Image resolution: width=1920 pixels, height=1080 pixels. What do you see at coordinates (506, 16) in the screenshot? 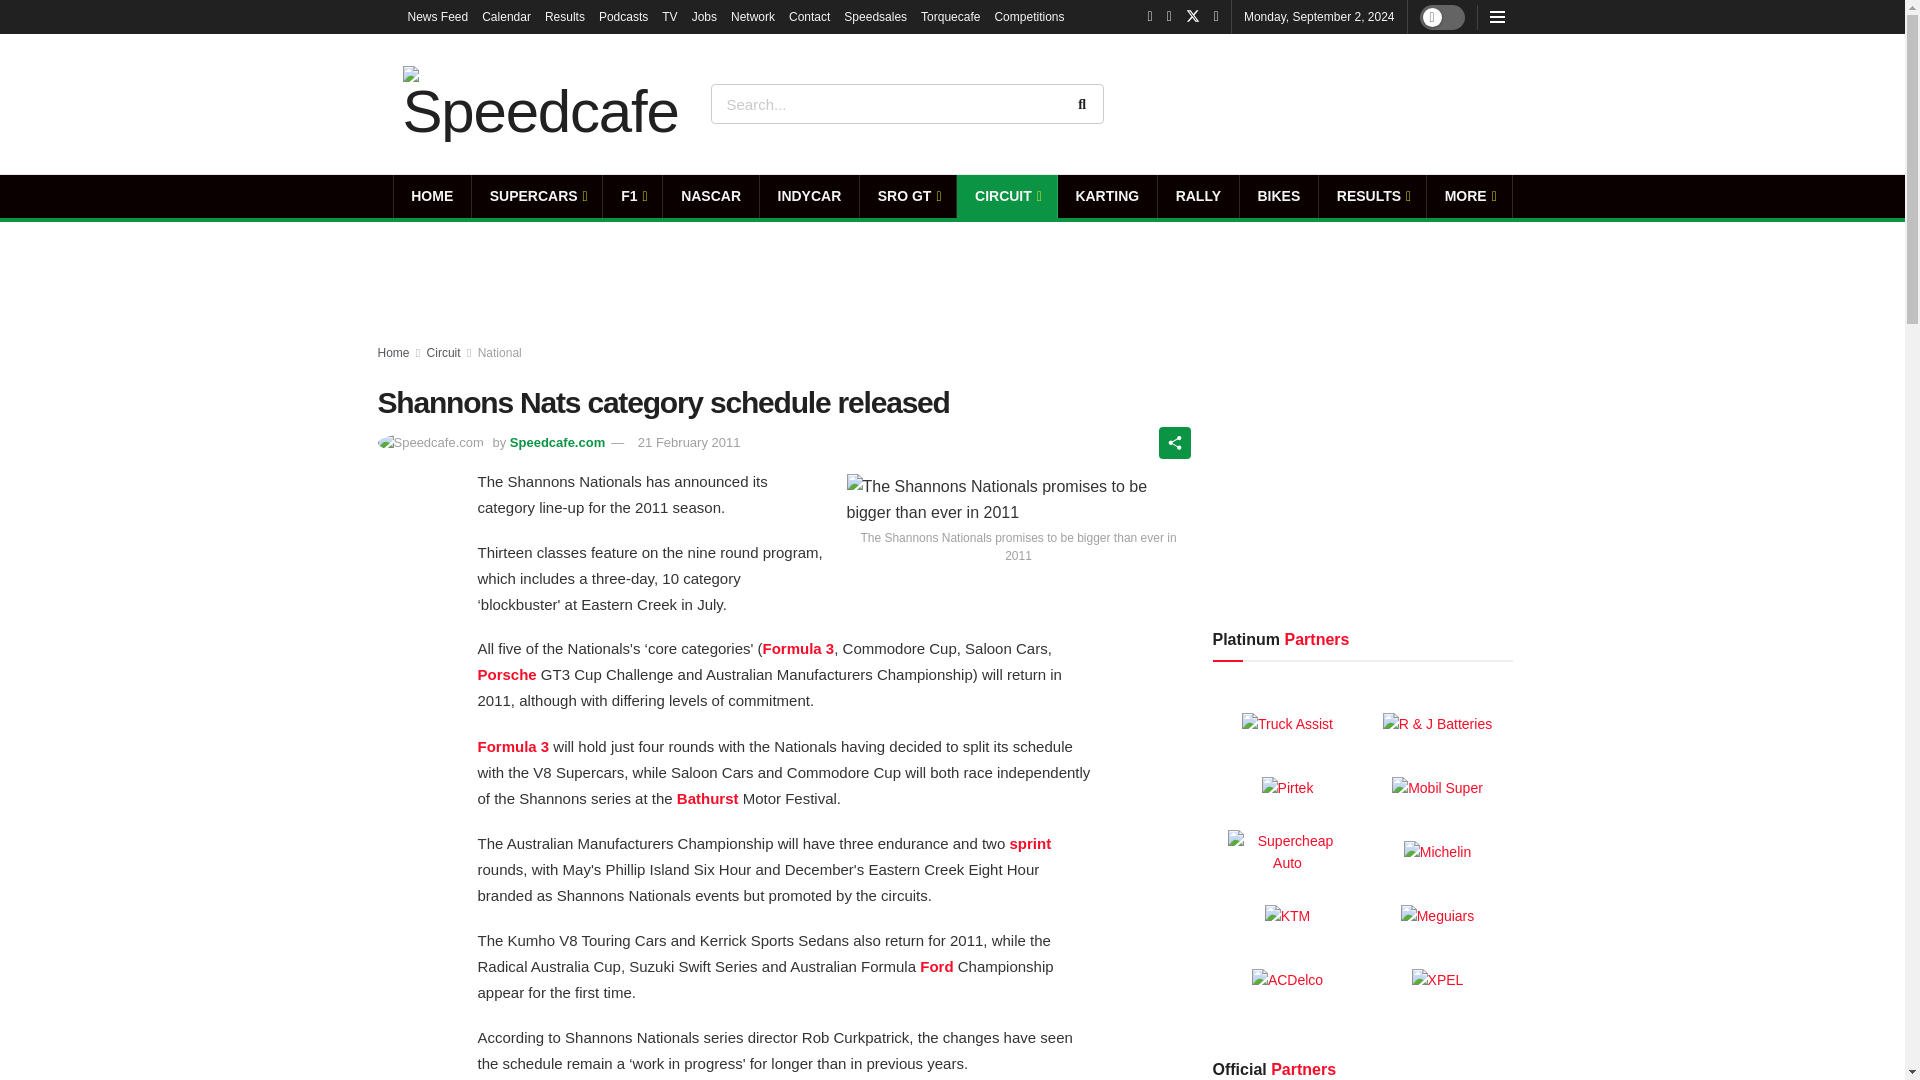
I see `Calendar` at bounding box center [506, 16].